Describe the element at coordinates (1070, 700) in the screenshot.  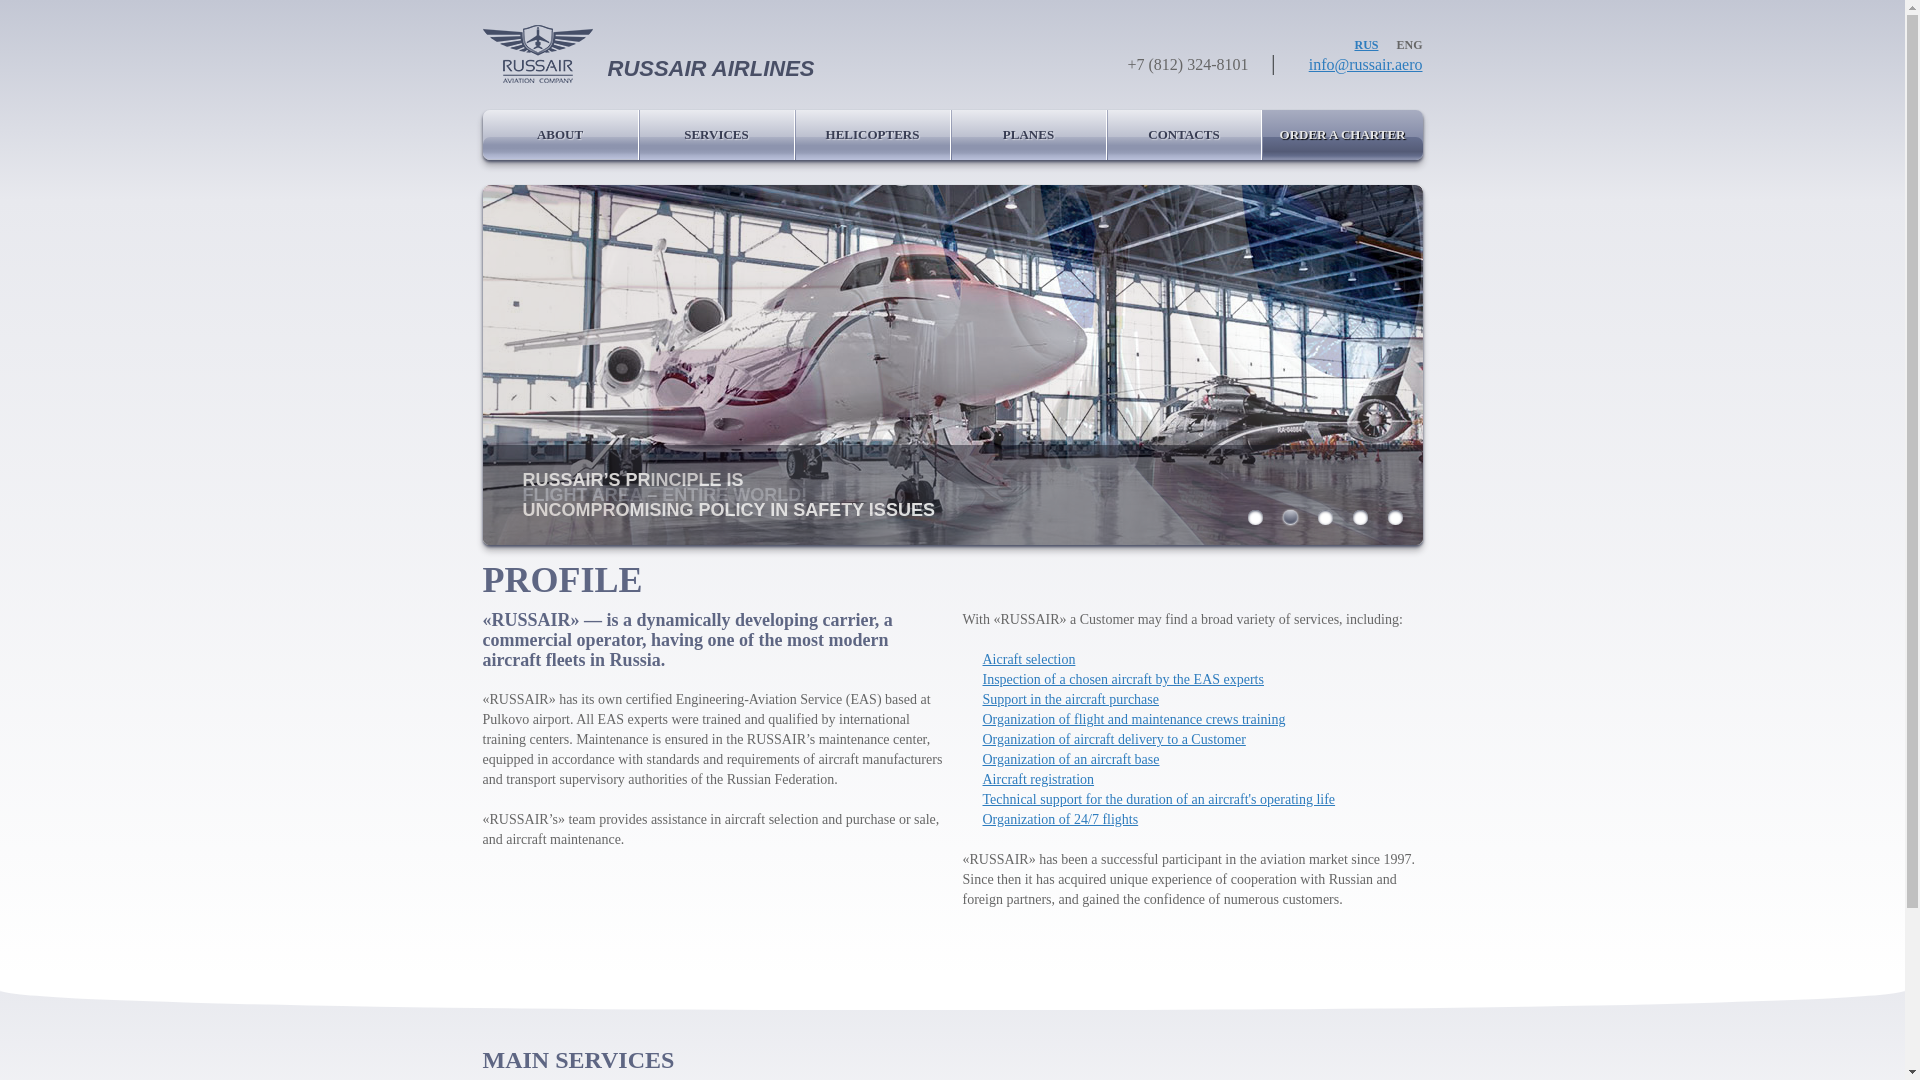
I see `Support in the aircraft purchase` at that location.